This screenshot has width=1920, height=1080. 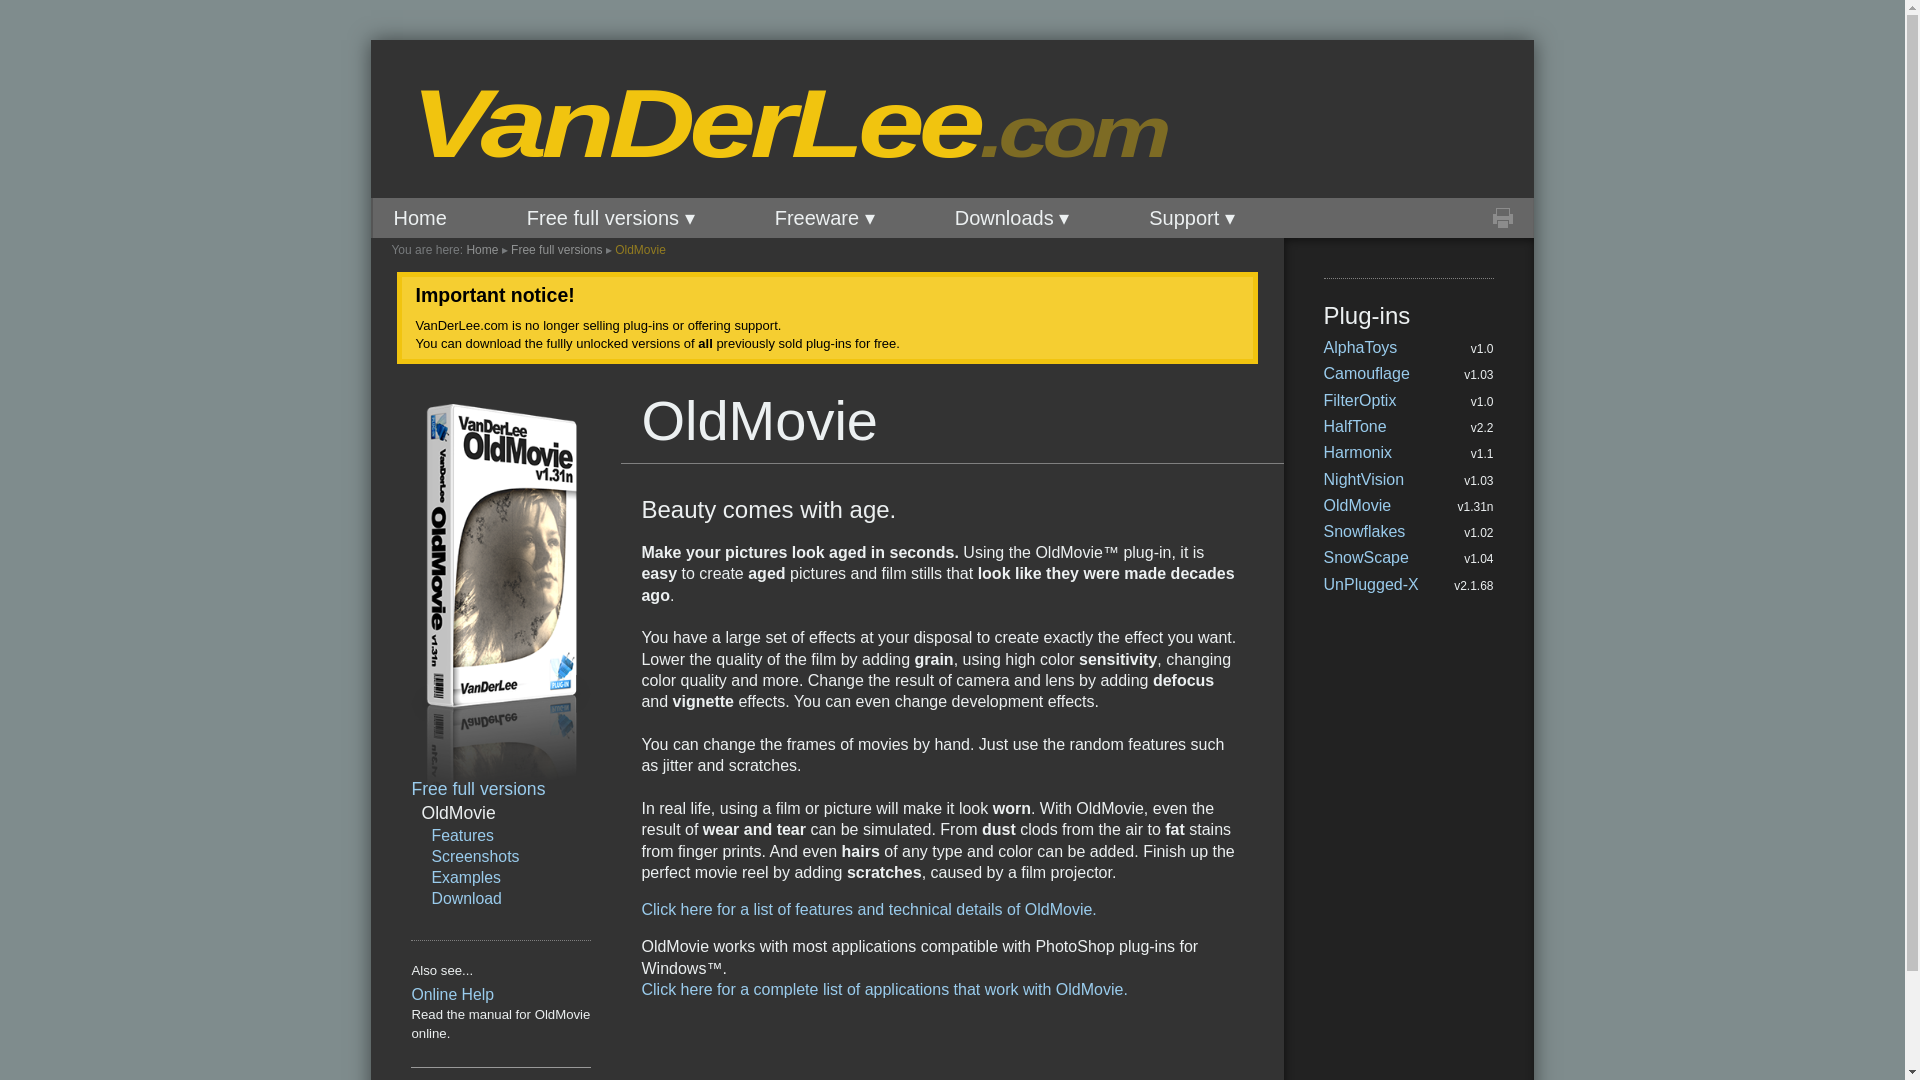 What do you see at coordinates (1502, 218) in the screenshot?
I see `Print this page` at bounding box center [1502, 218].